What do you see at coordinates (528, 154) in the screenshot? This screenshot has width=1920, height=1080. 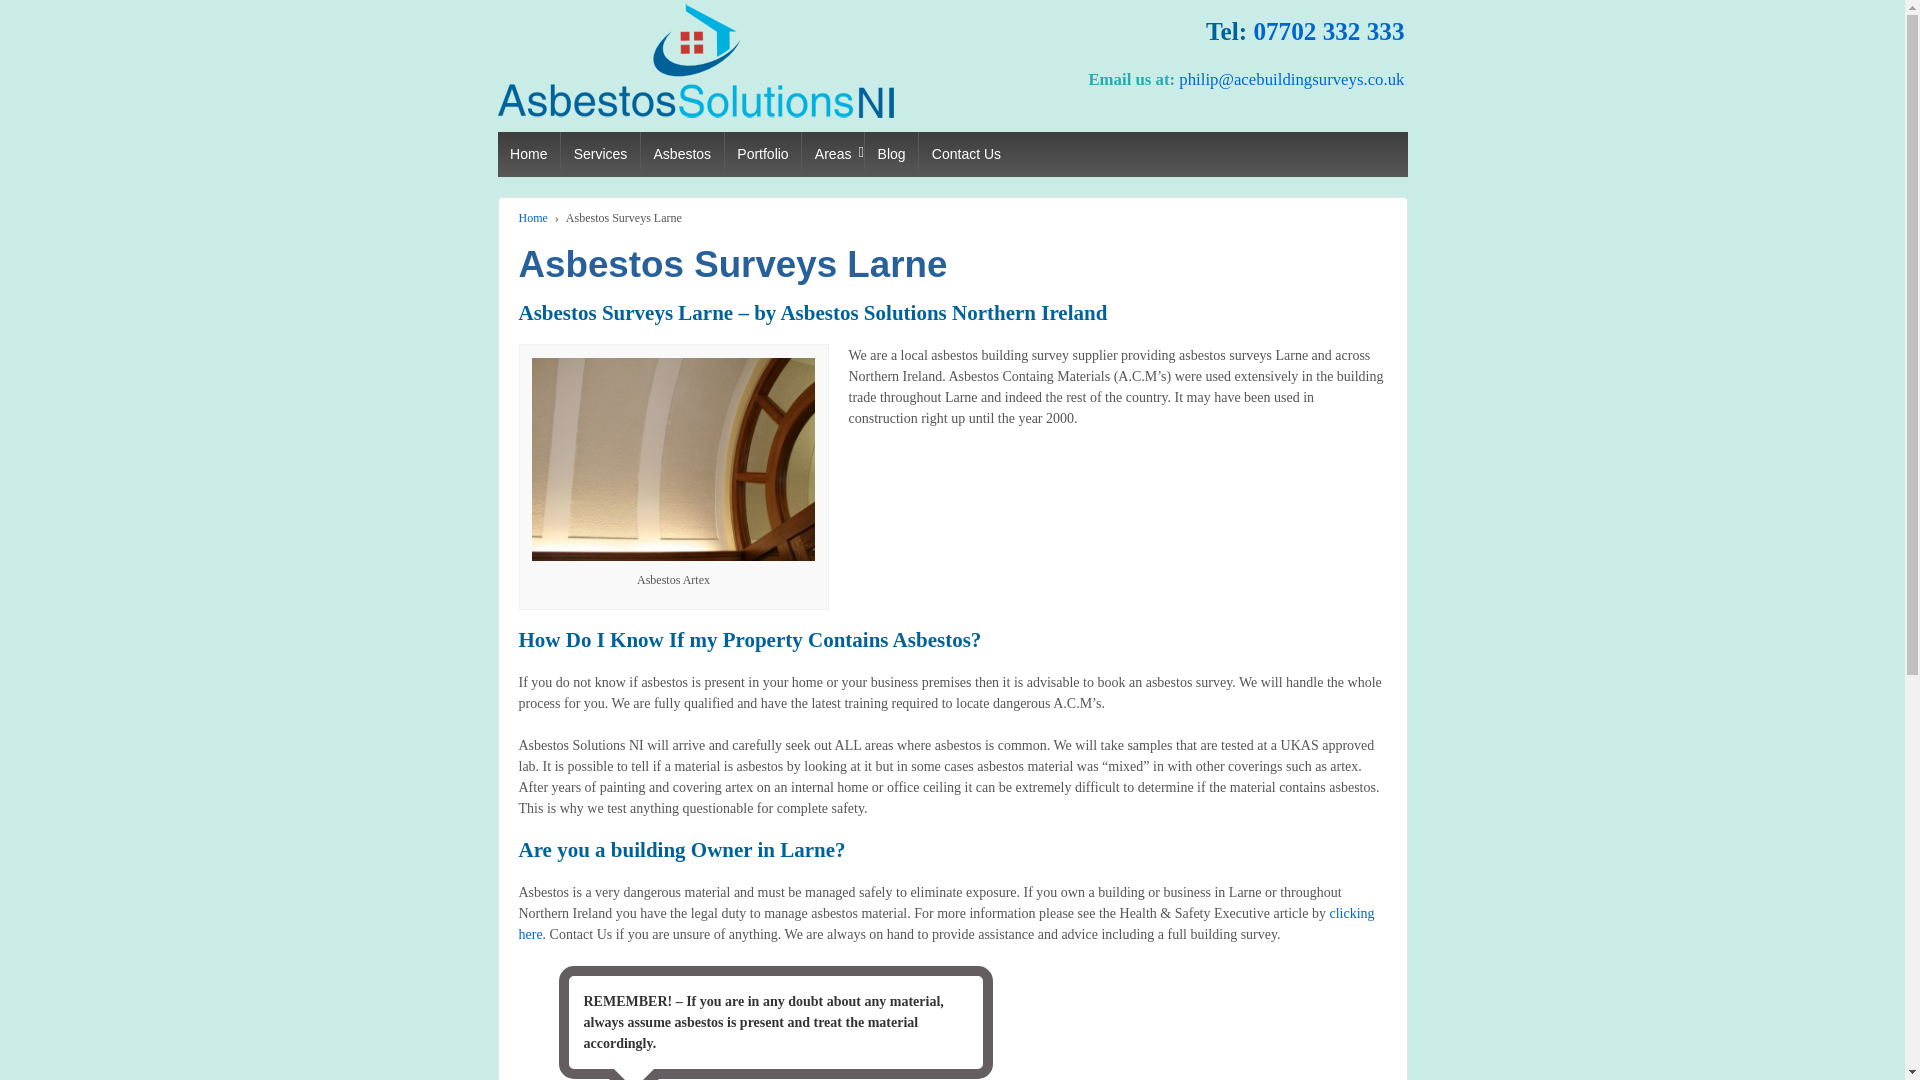 I see `Home` at bounding box center [528, 154].